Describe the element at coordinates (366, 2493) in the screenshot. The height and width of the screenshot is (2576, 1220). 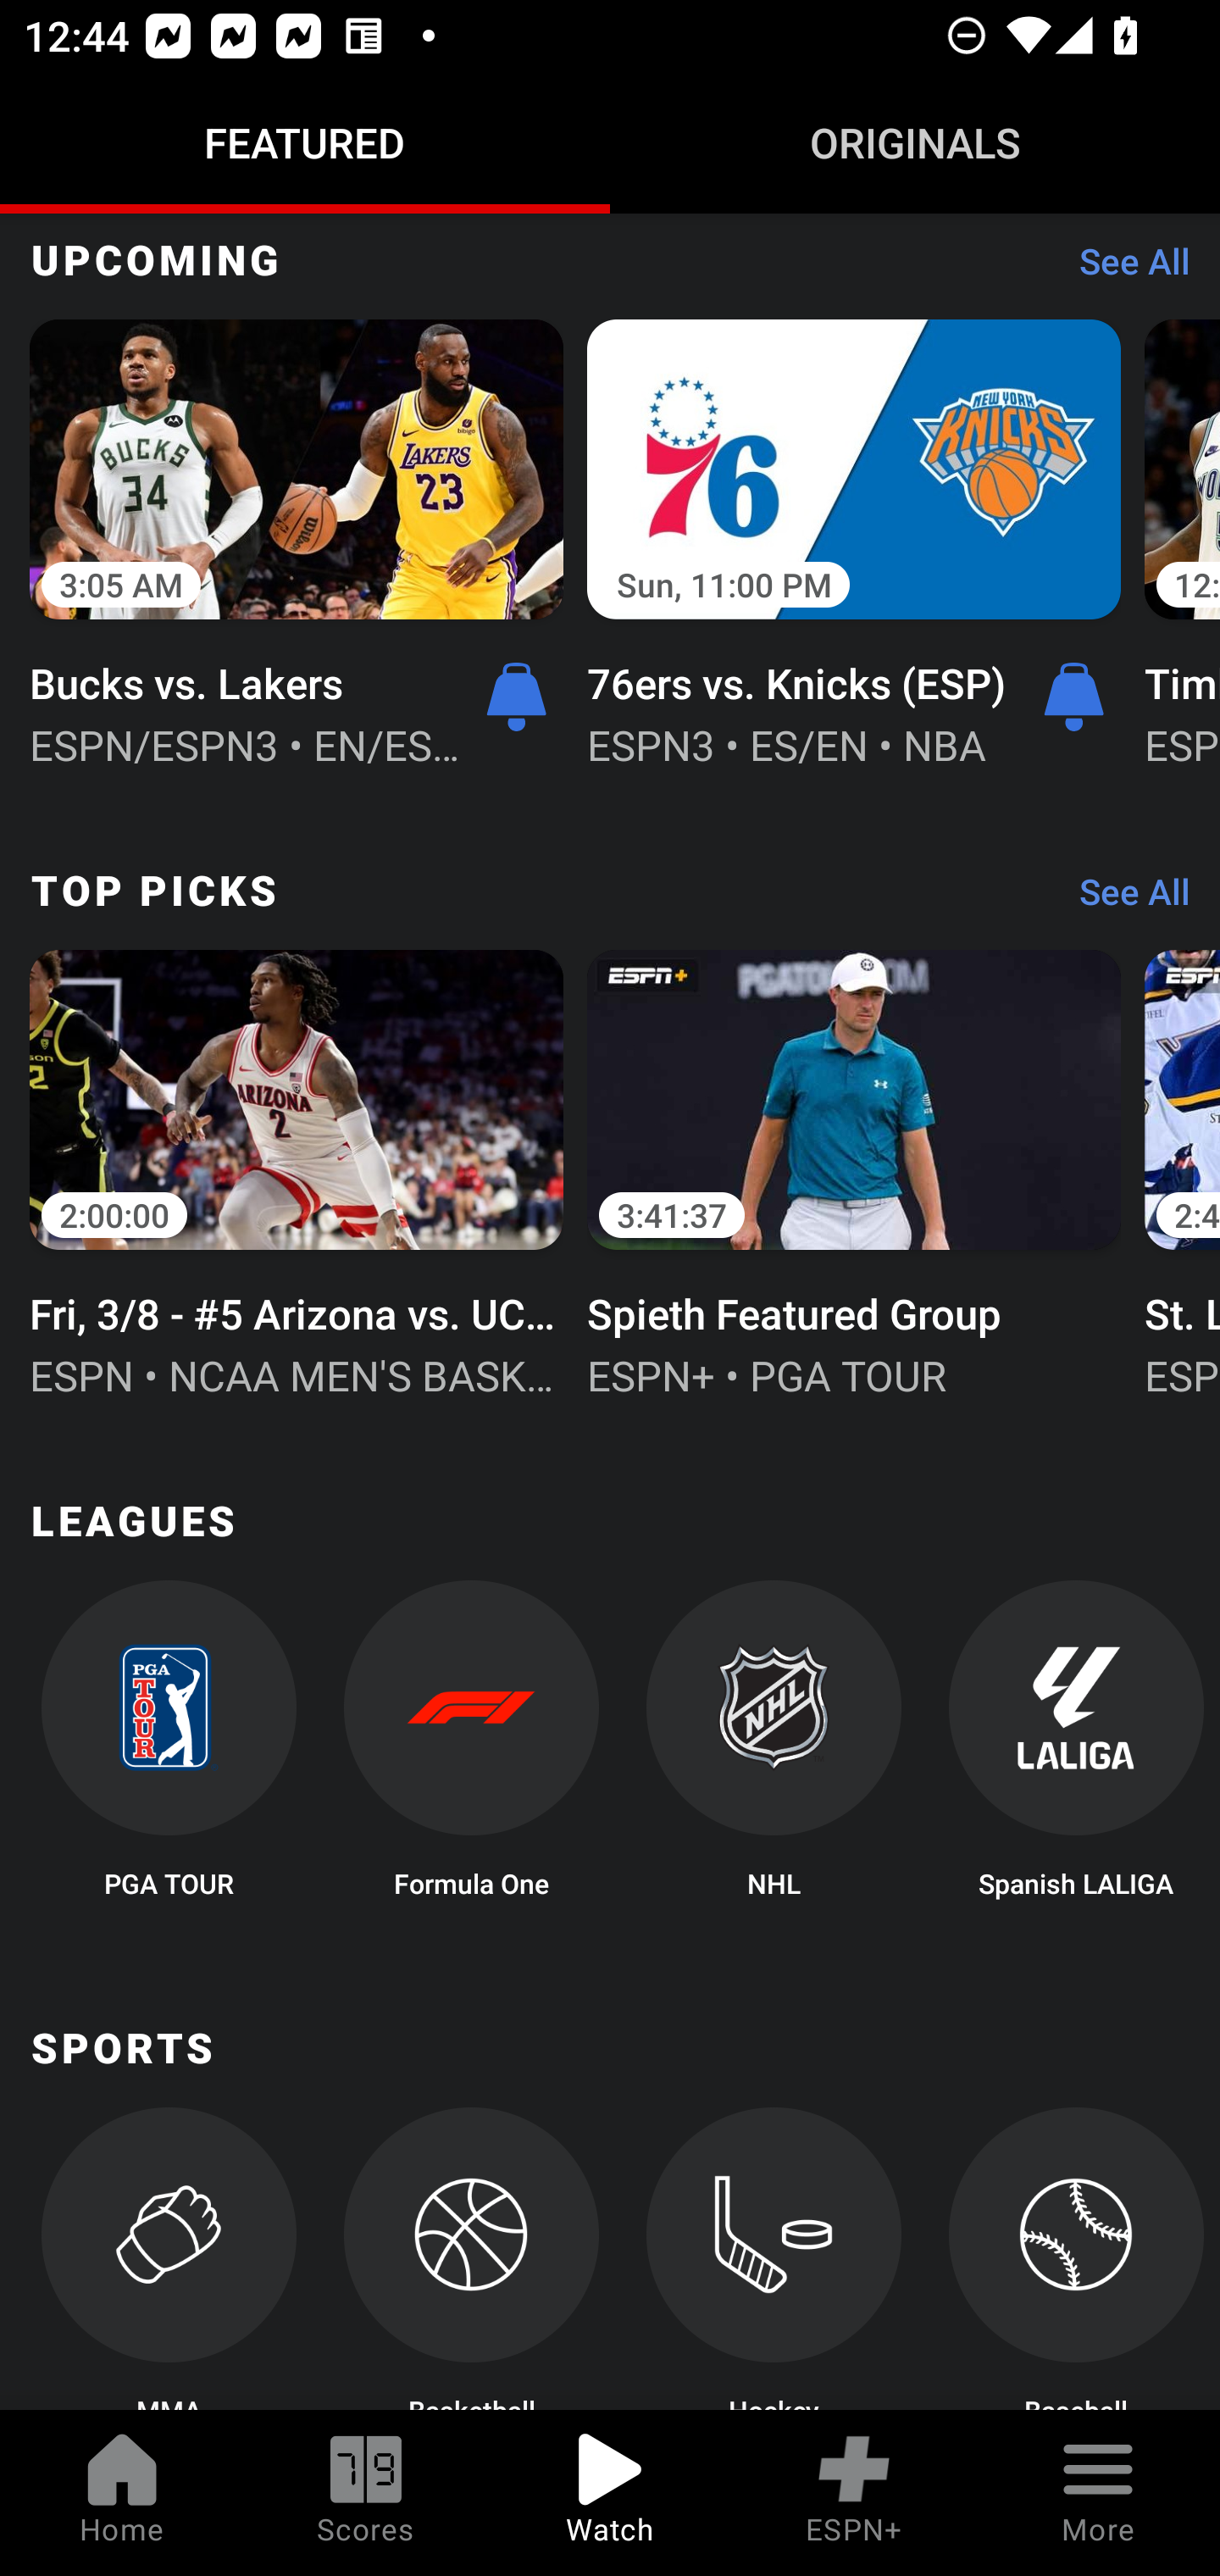
I see `Scores` at that location.